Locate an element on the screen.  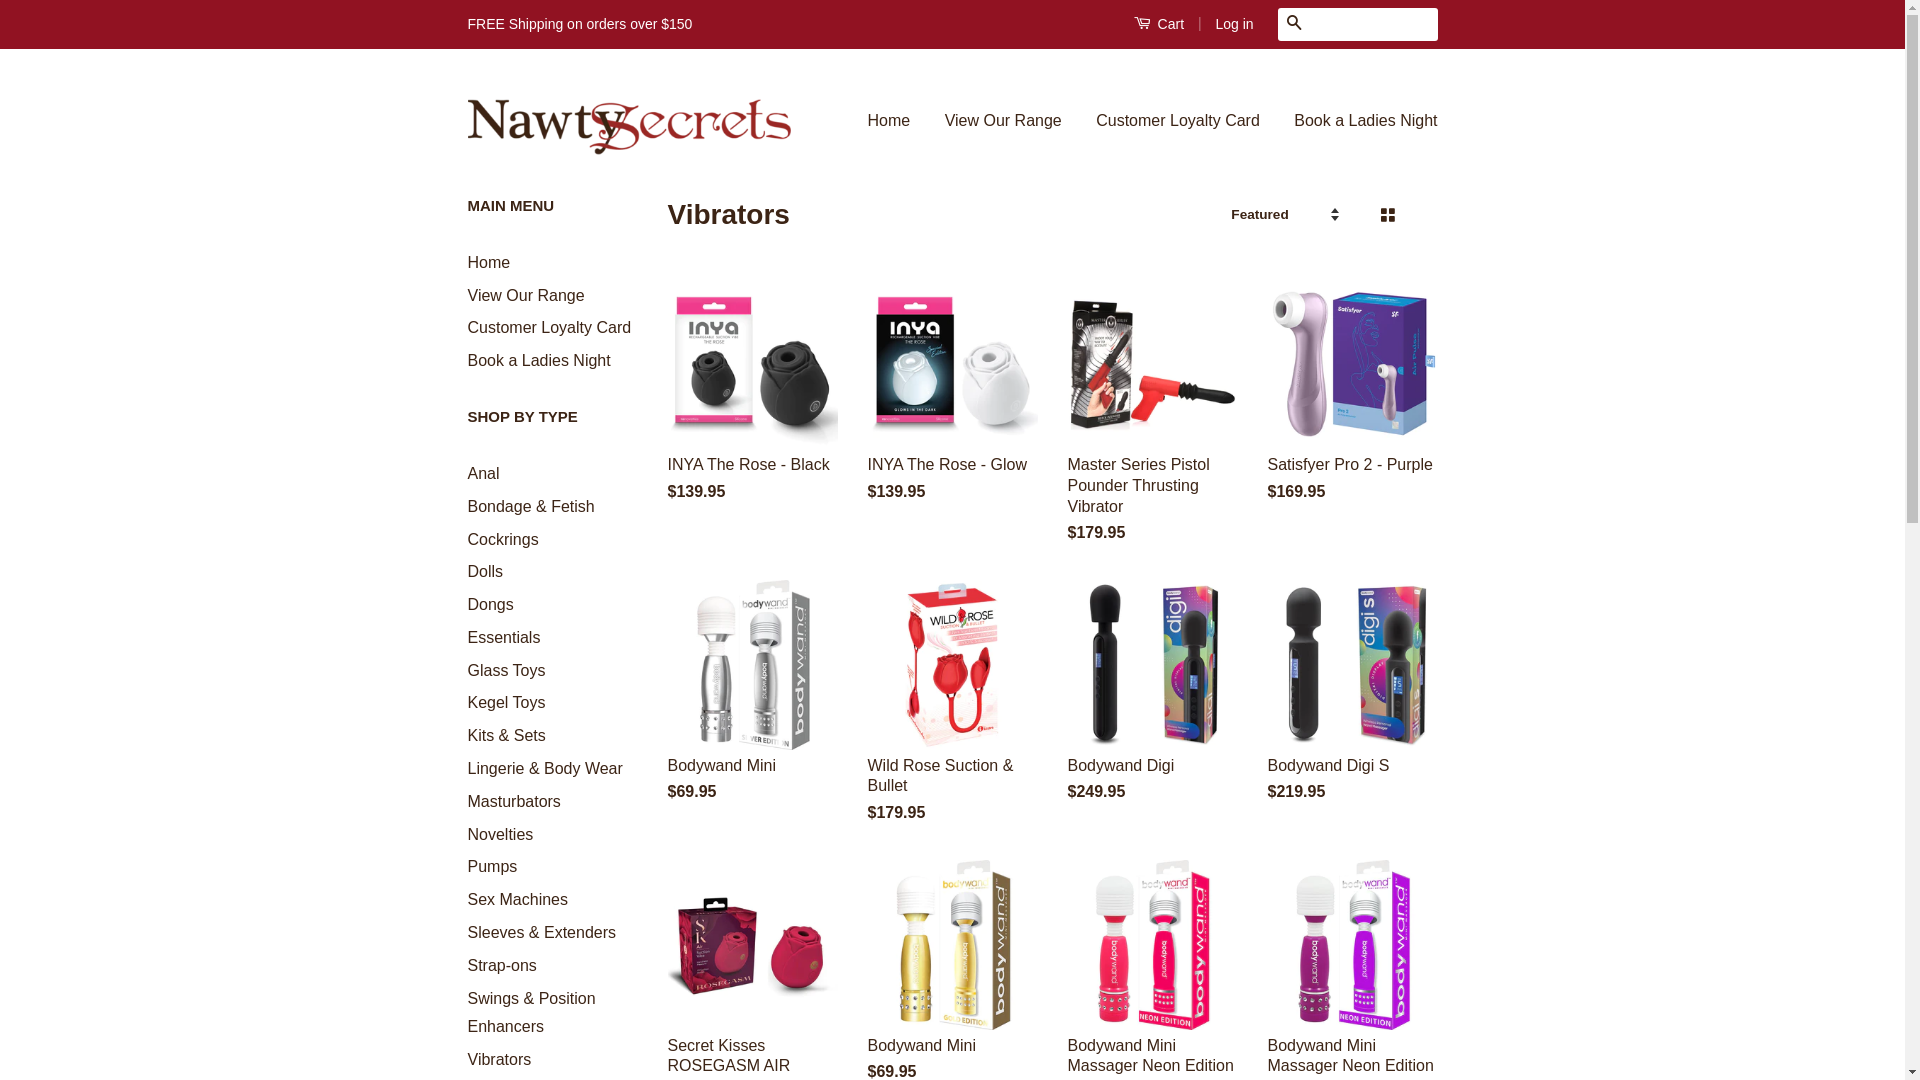
Glass Toys is located at coordinates (507, 670).